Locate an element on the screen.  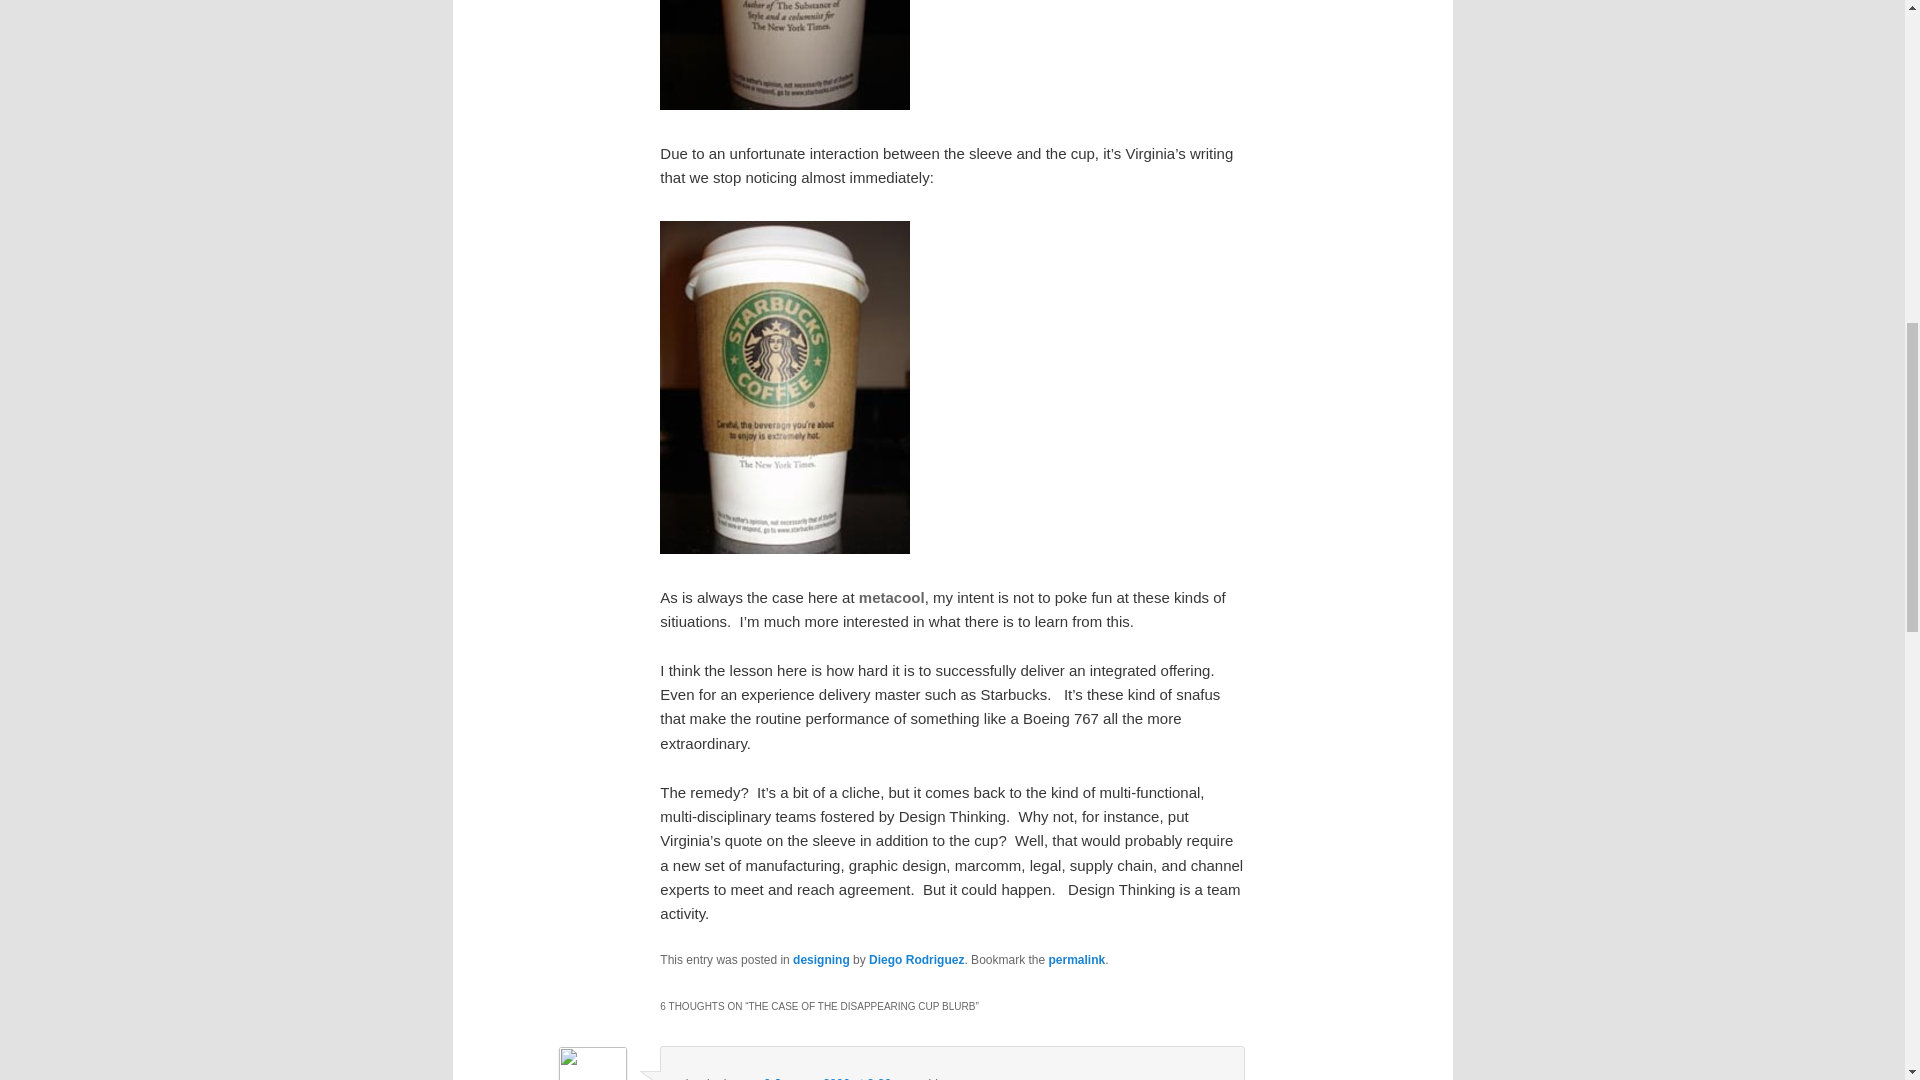
Cupquote11 is located at coordinates (785, 55).